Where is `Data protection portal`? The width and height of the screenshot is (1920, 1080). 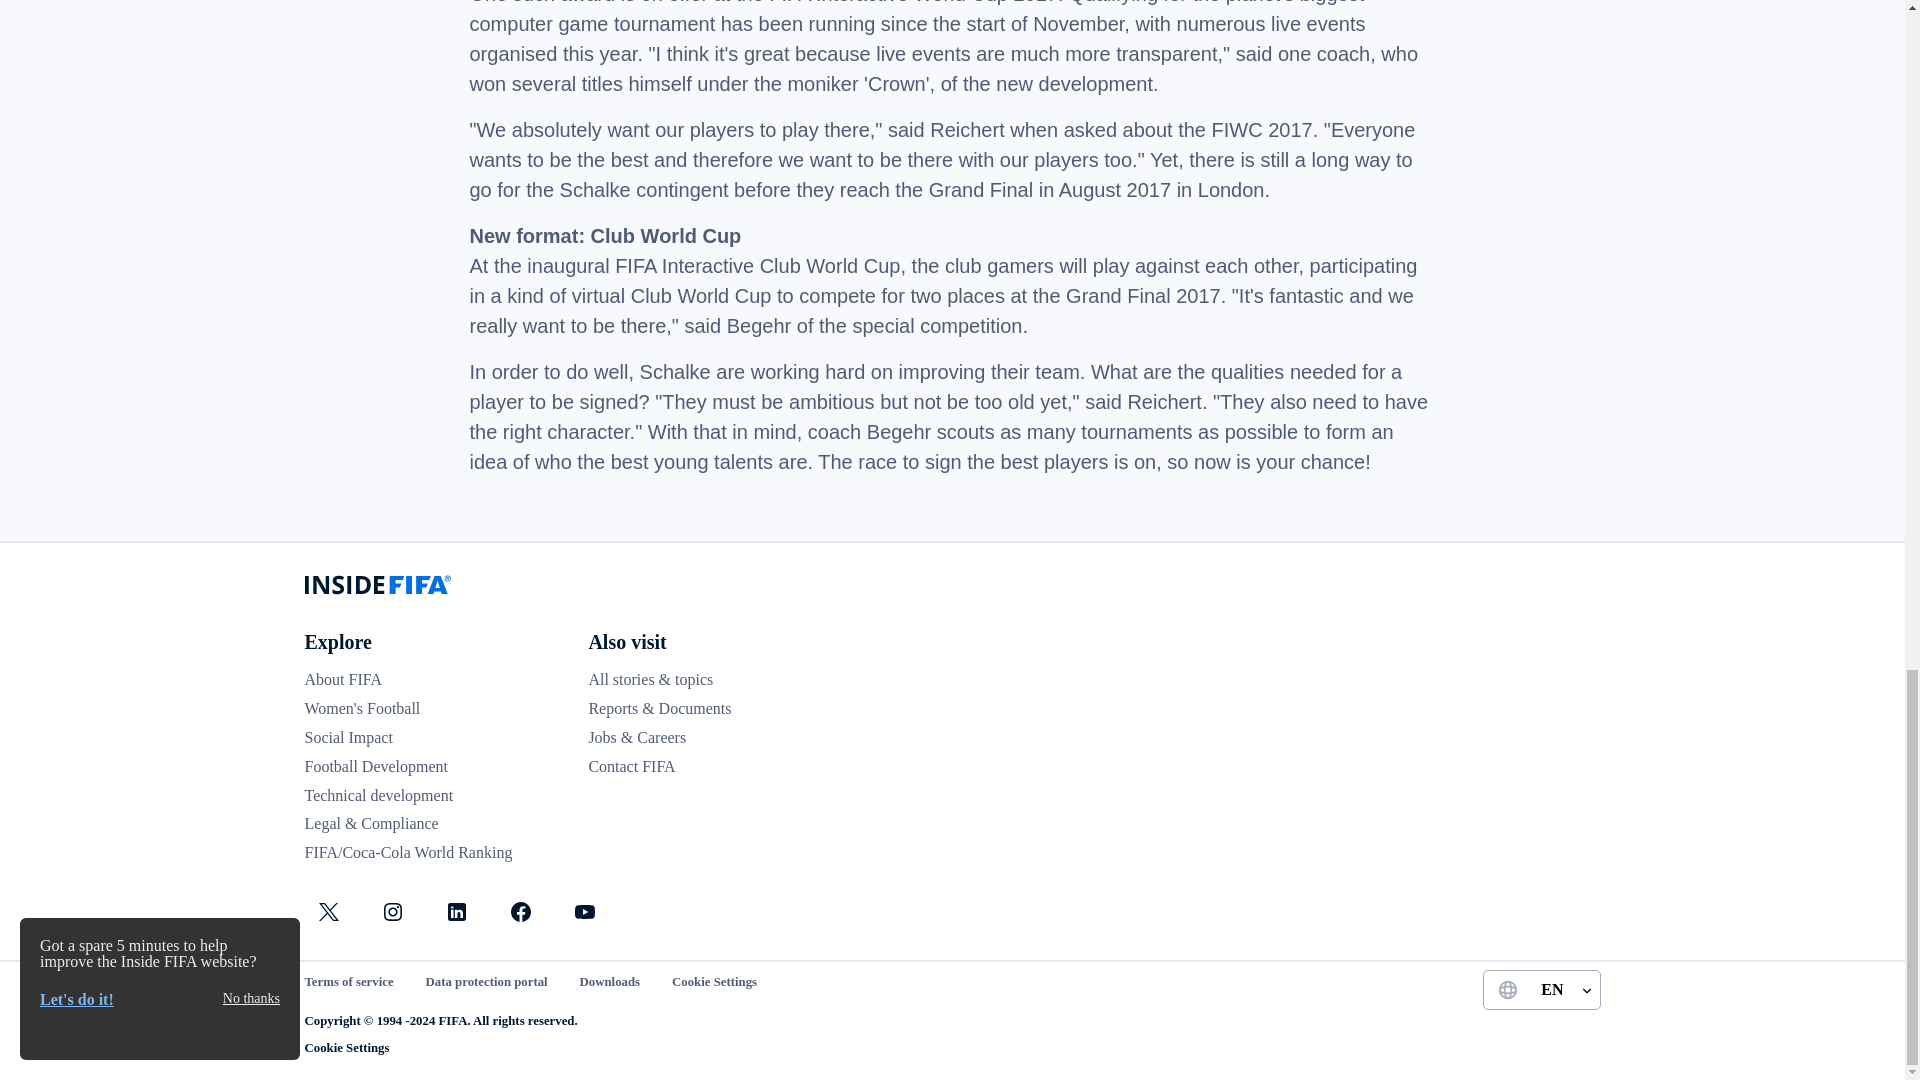 Data protection portal is located at coordinates (486, 982).